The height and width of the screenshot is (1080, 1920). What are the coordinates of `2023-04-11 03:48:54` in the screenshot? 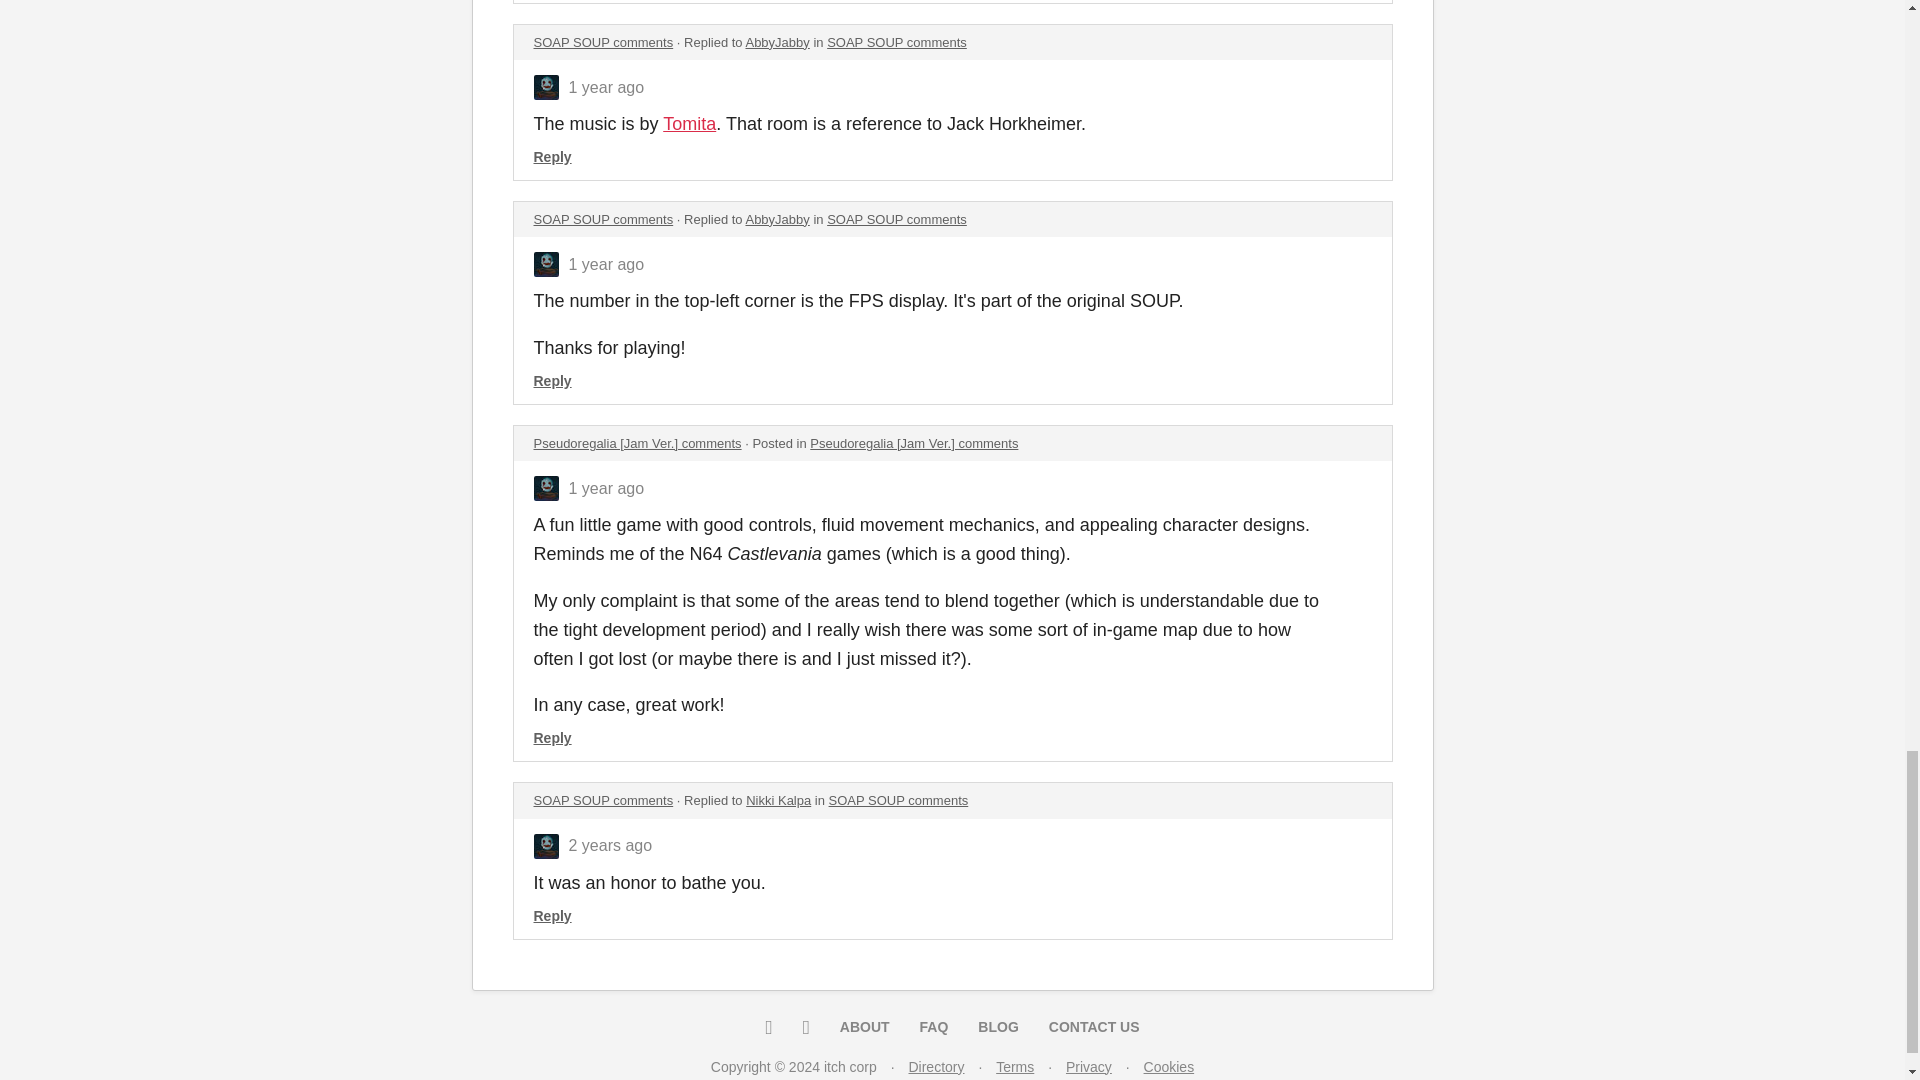 It's located at (606, 87).